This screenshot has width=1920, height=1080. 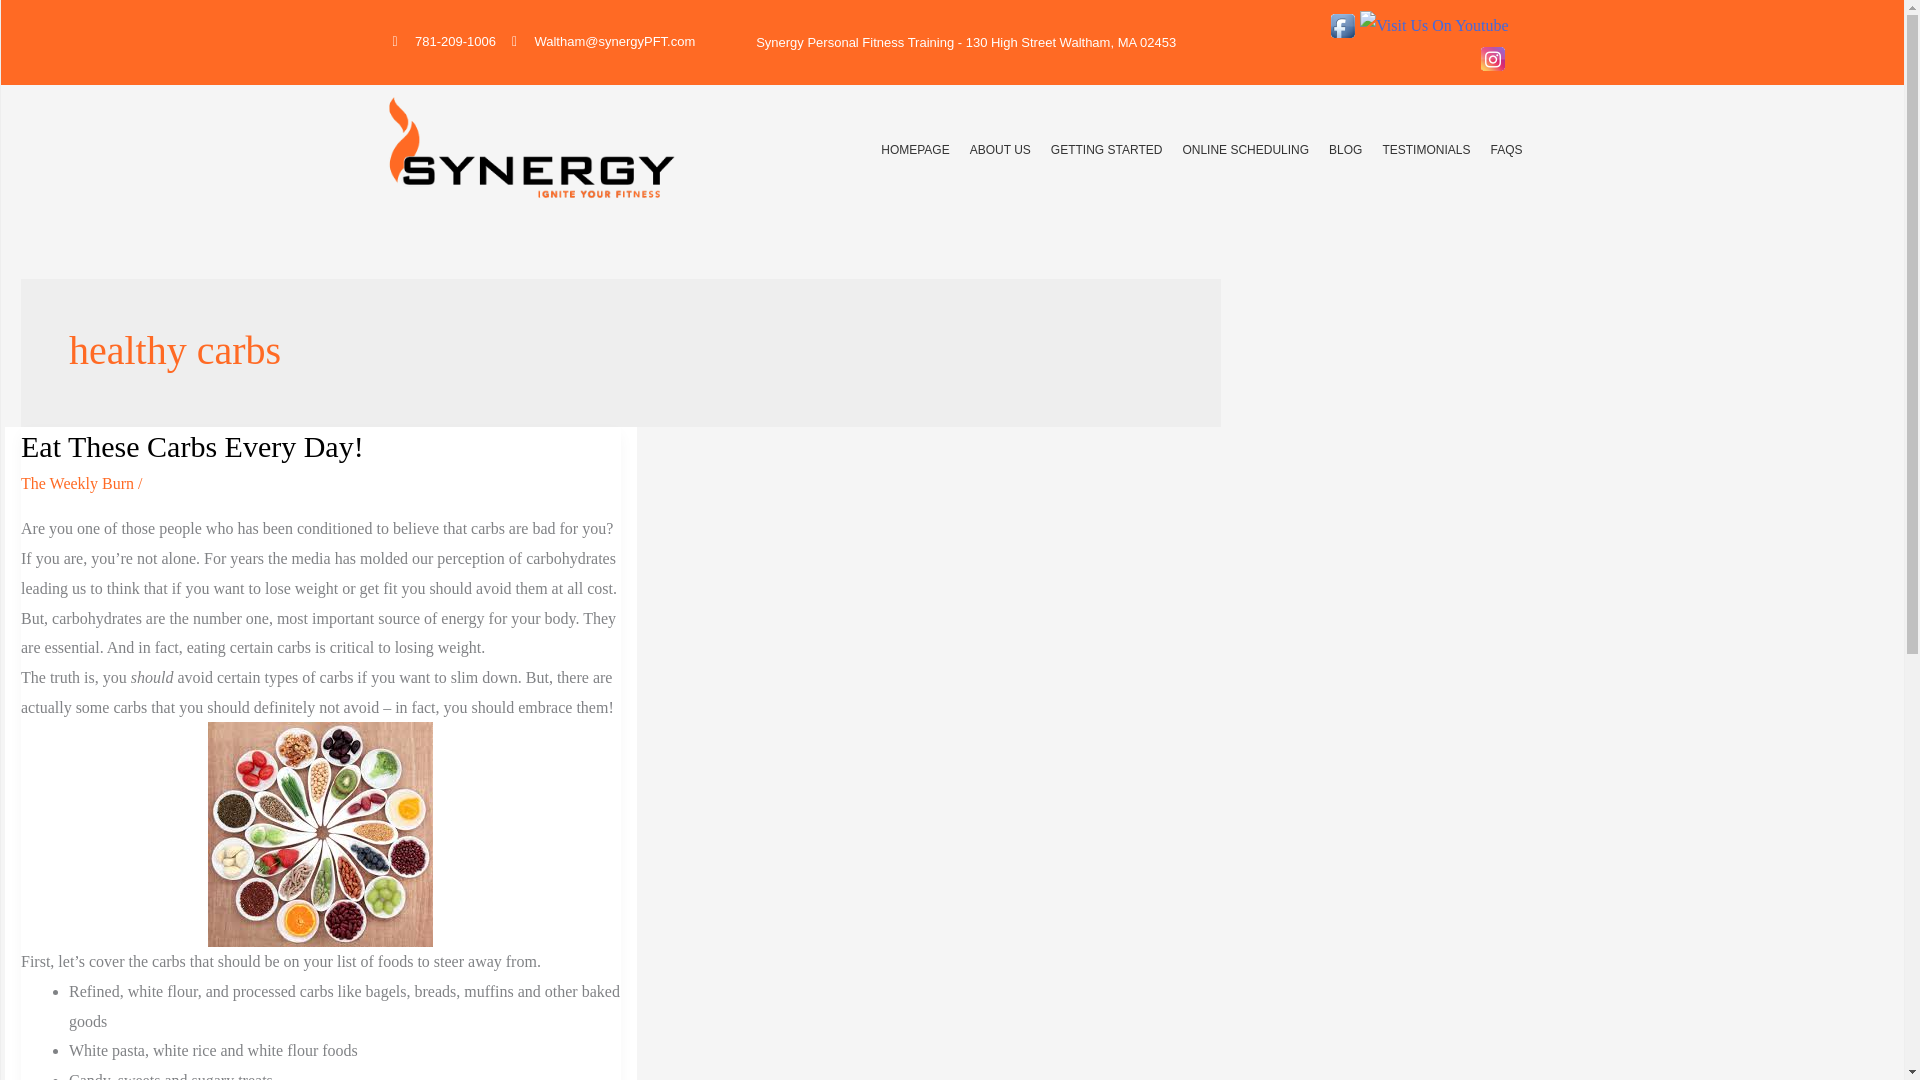 I want to click on TESTIMONIALS, so click(x=1426, y=150).